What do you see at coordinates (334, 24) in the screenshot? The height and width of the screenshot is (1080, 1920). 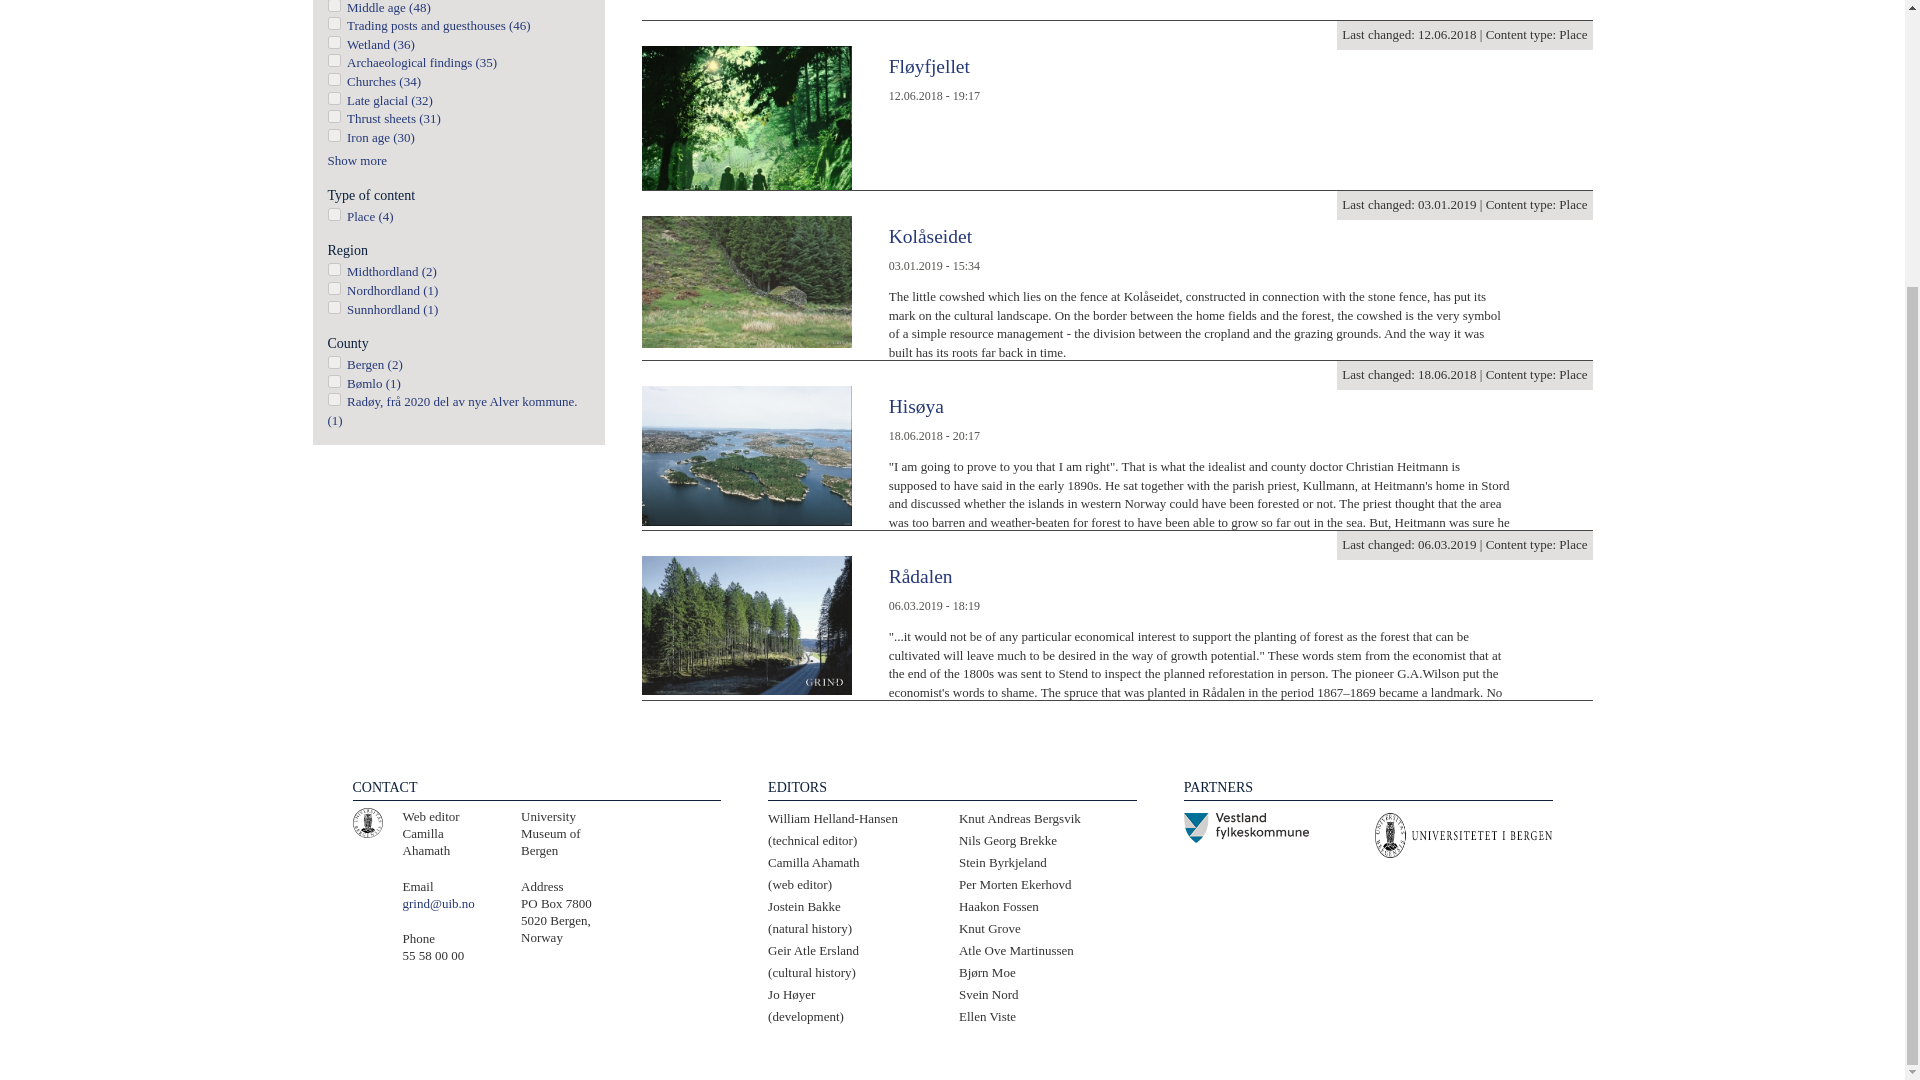 I see `on` at bounding box center [334, 24].